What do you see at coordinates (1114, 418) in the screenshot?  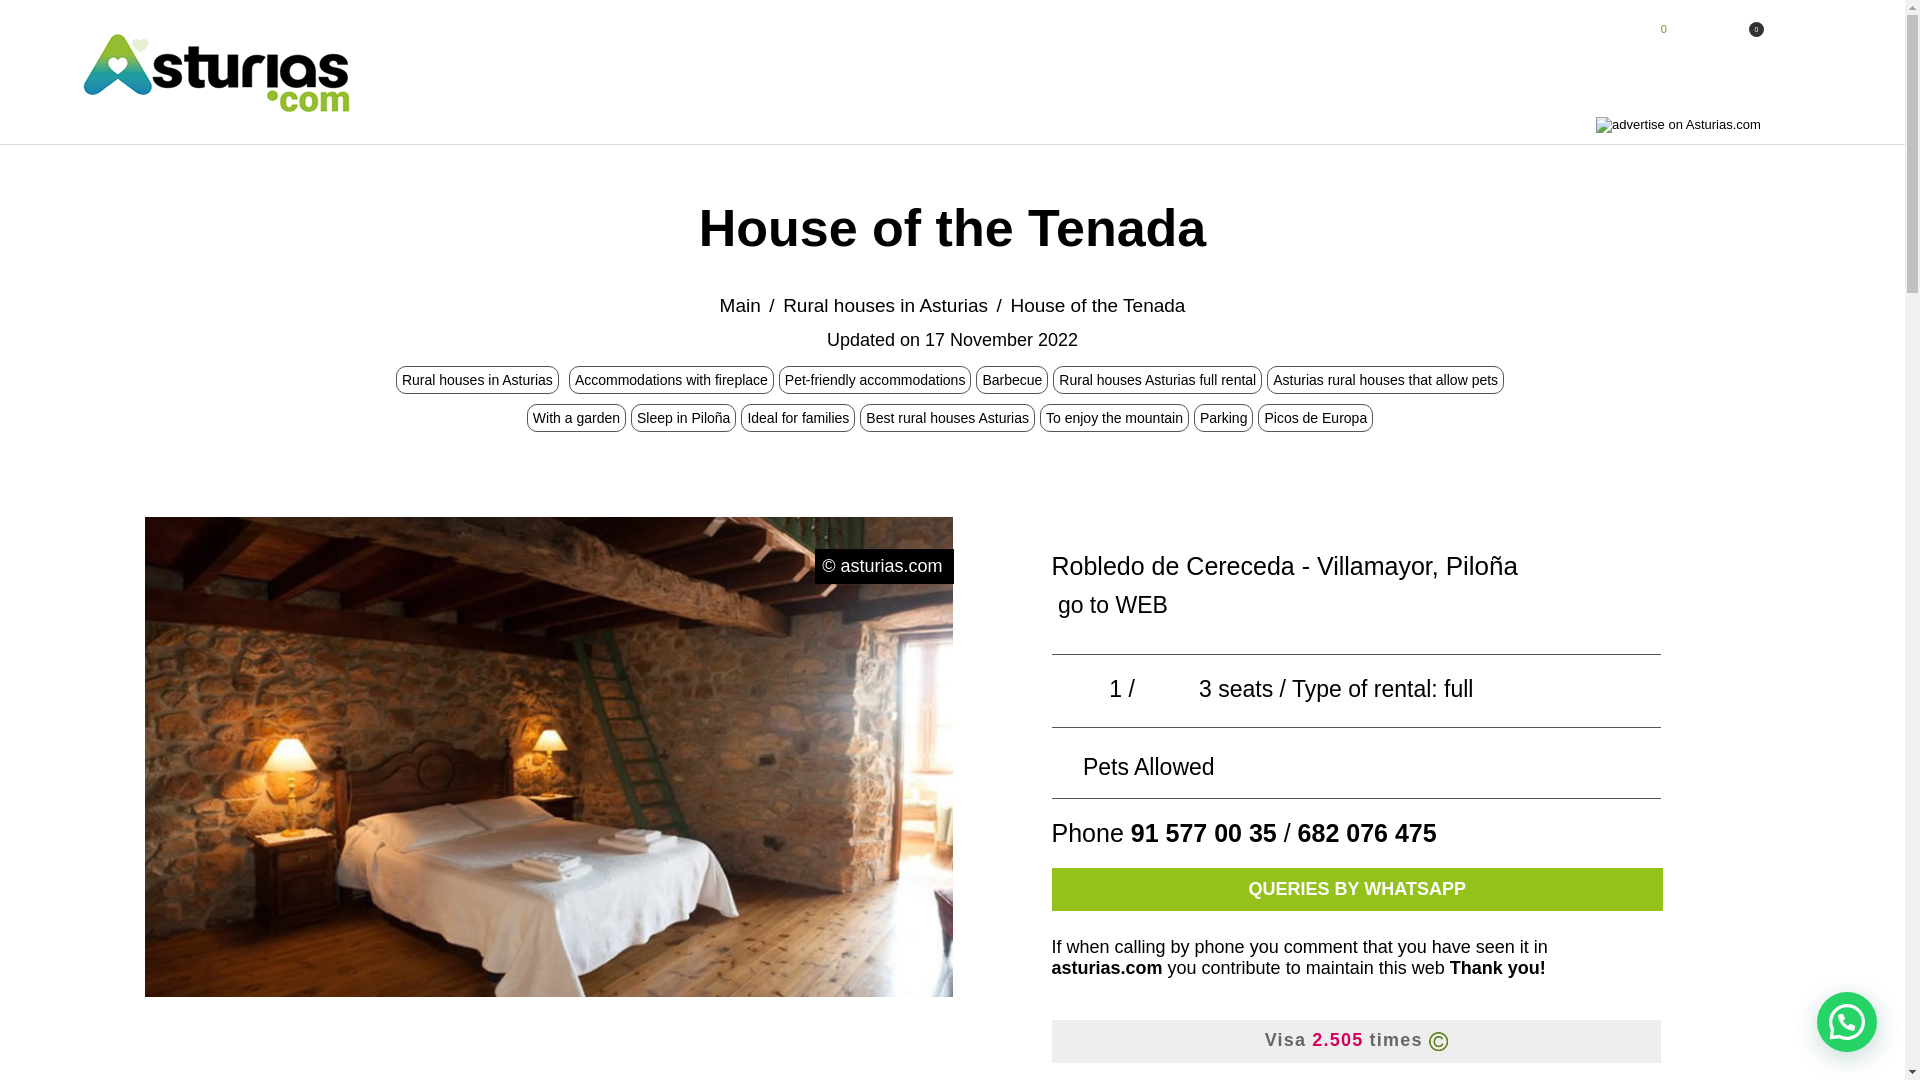 I see `go to To enjoy the mountain` at bounding box center [1114, 418].